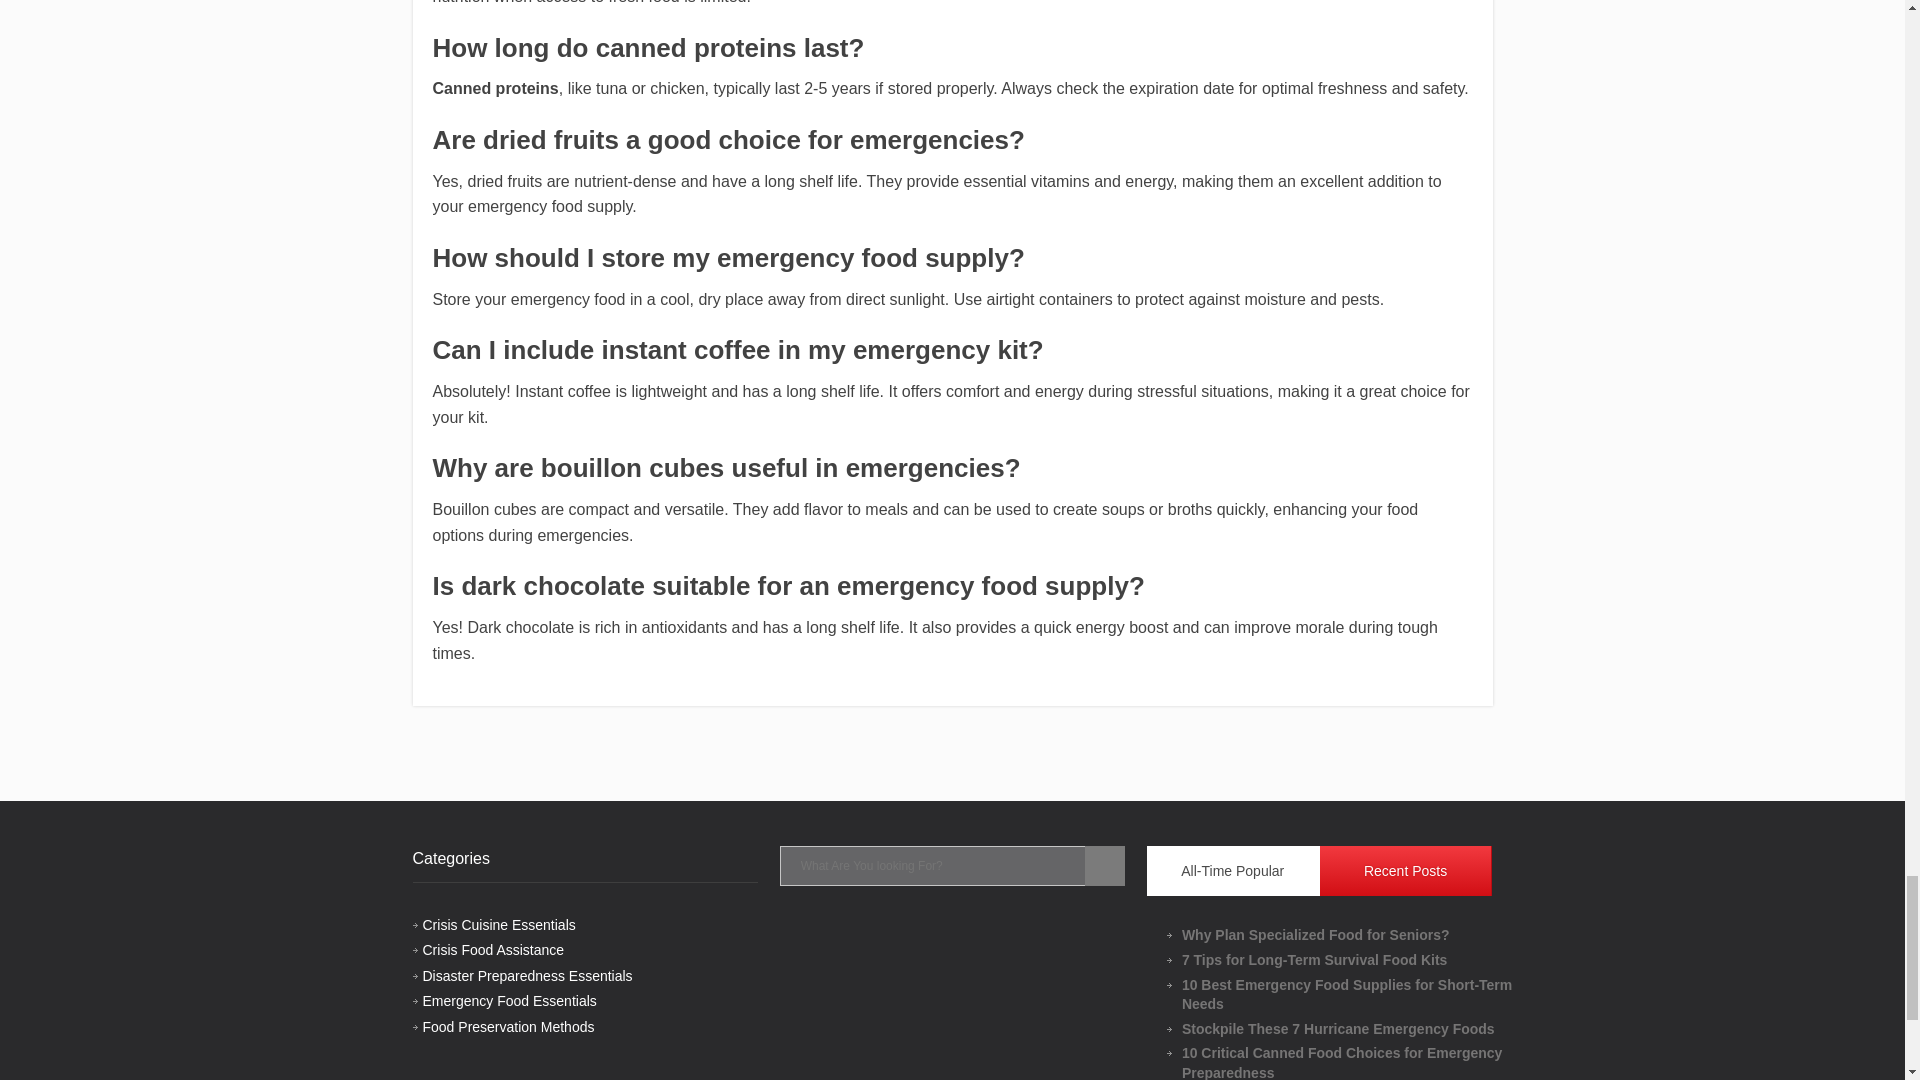 The height and width of the screenshot is (1080, 1920). What do you see at coordinates (1355, 1030) in the screenshot?
I see `Stockpile These 7 Hurricane Emergency Foods` at bounding box center [1355, 1030].